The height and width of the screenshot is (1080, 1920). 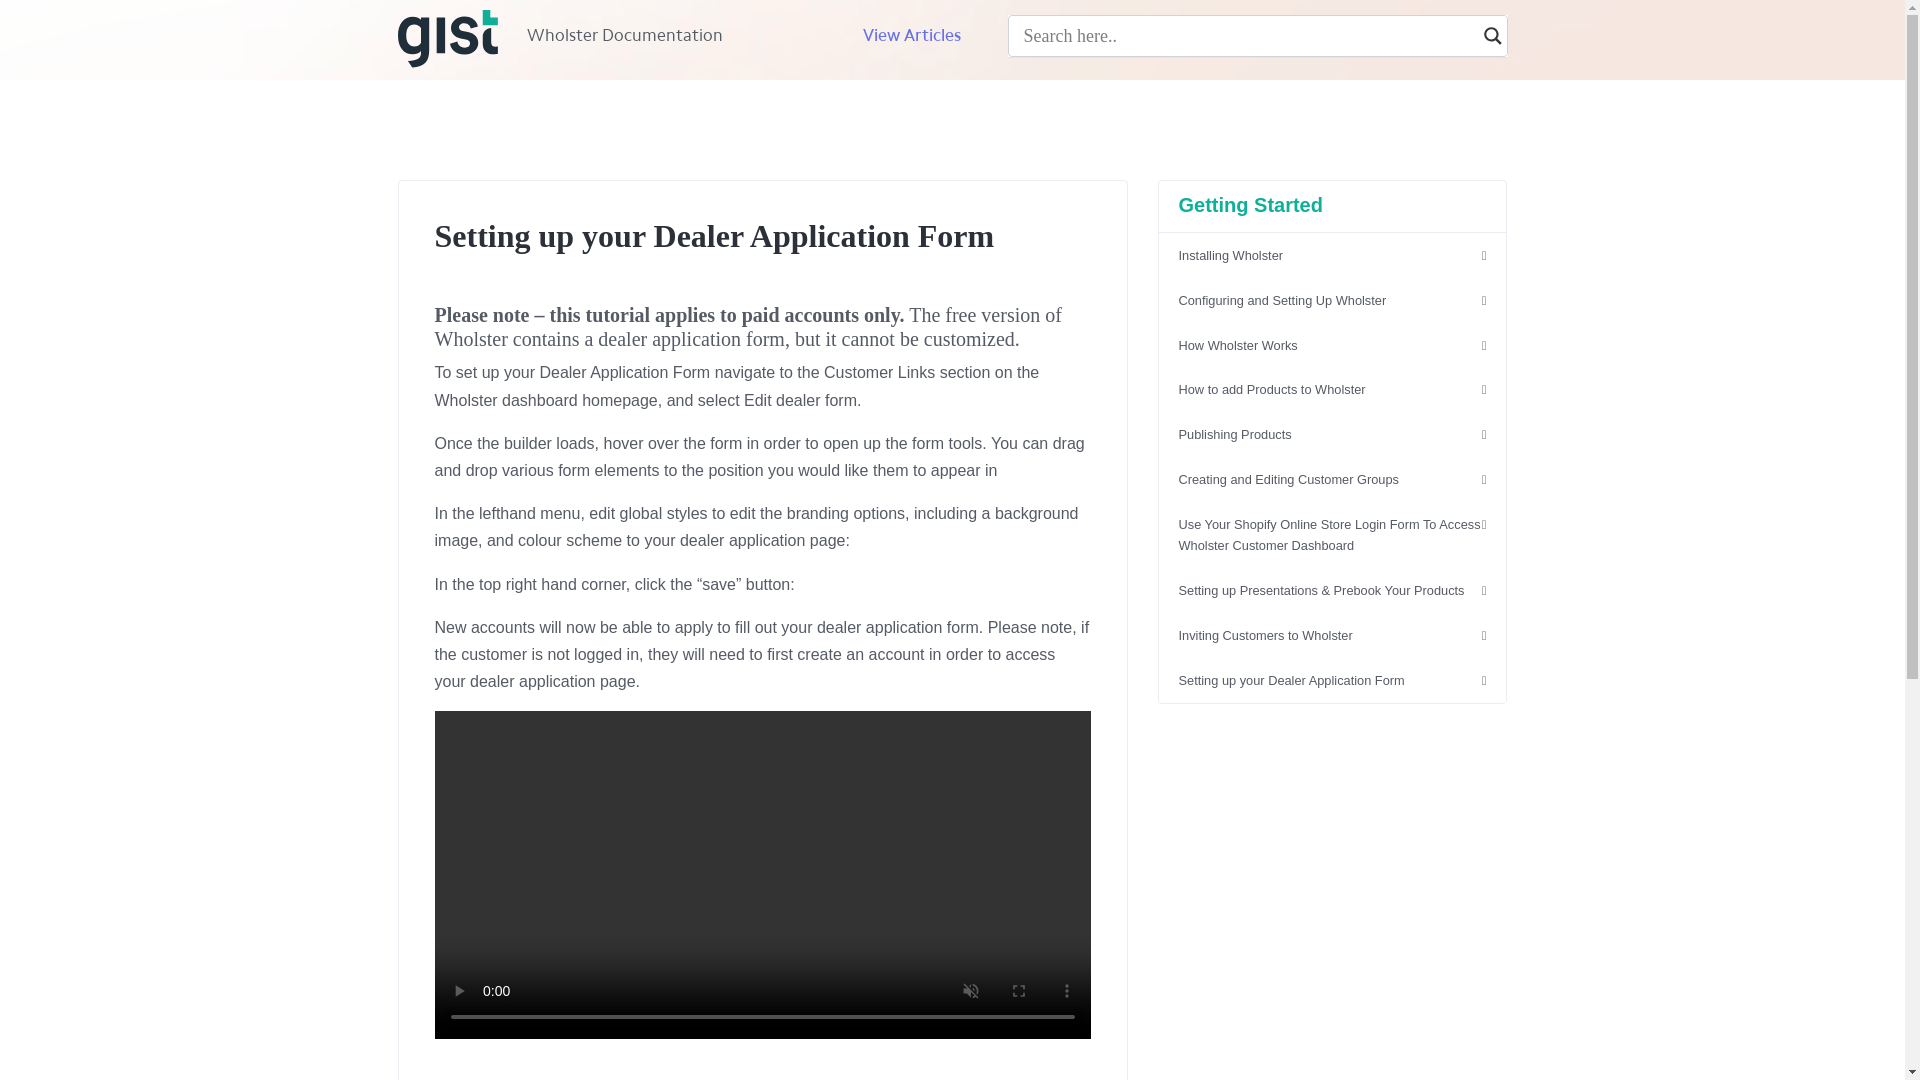 What do you see at coordinates (1331, 434) in the screenshot?
I see `Publishing Products` at bounding box center [1331, 434].